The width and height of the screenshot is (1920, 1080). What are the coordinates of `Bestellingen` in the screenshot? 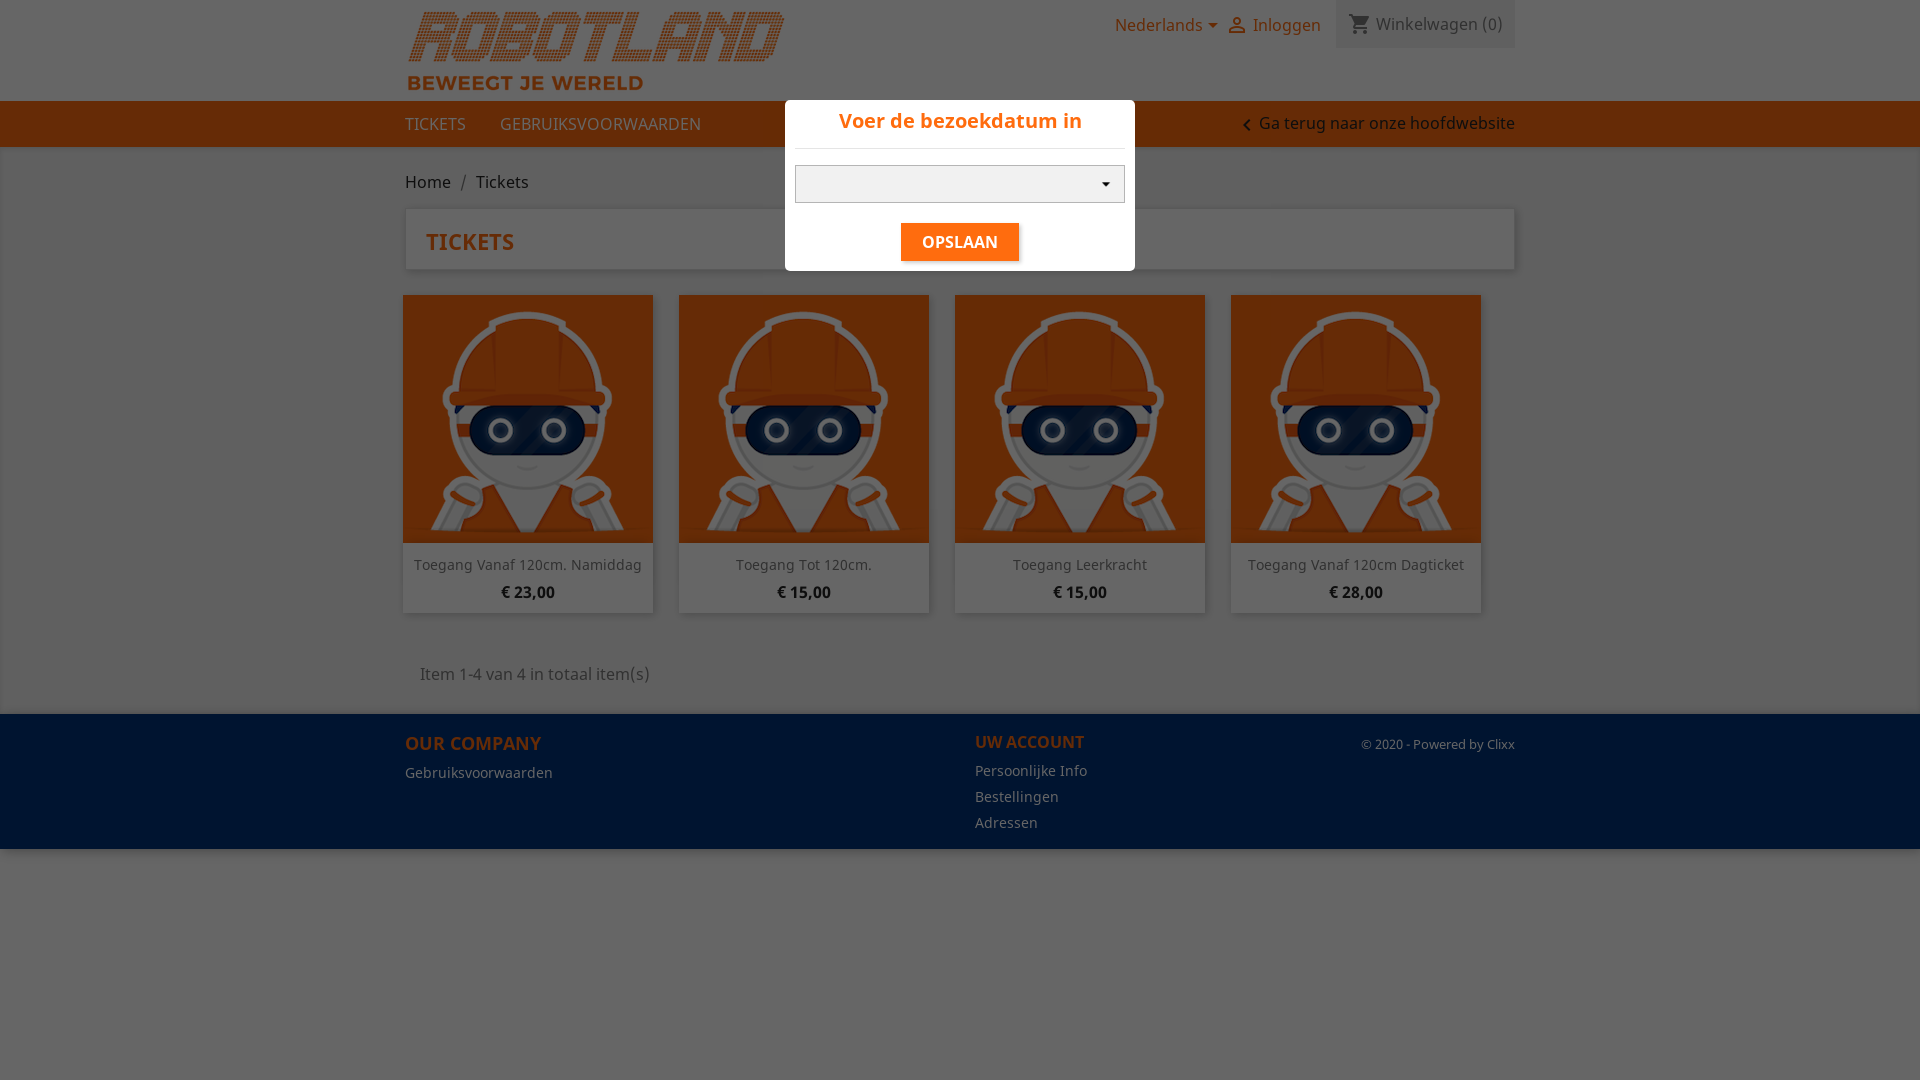 It's located at (1017, 796).